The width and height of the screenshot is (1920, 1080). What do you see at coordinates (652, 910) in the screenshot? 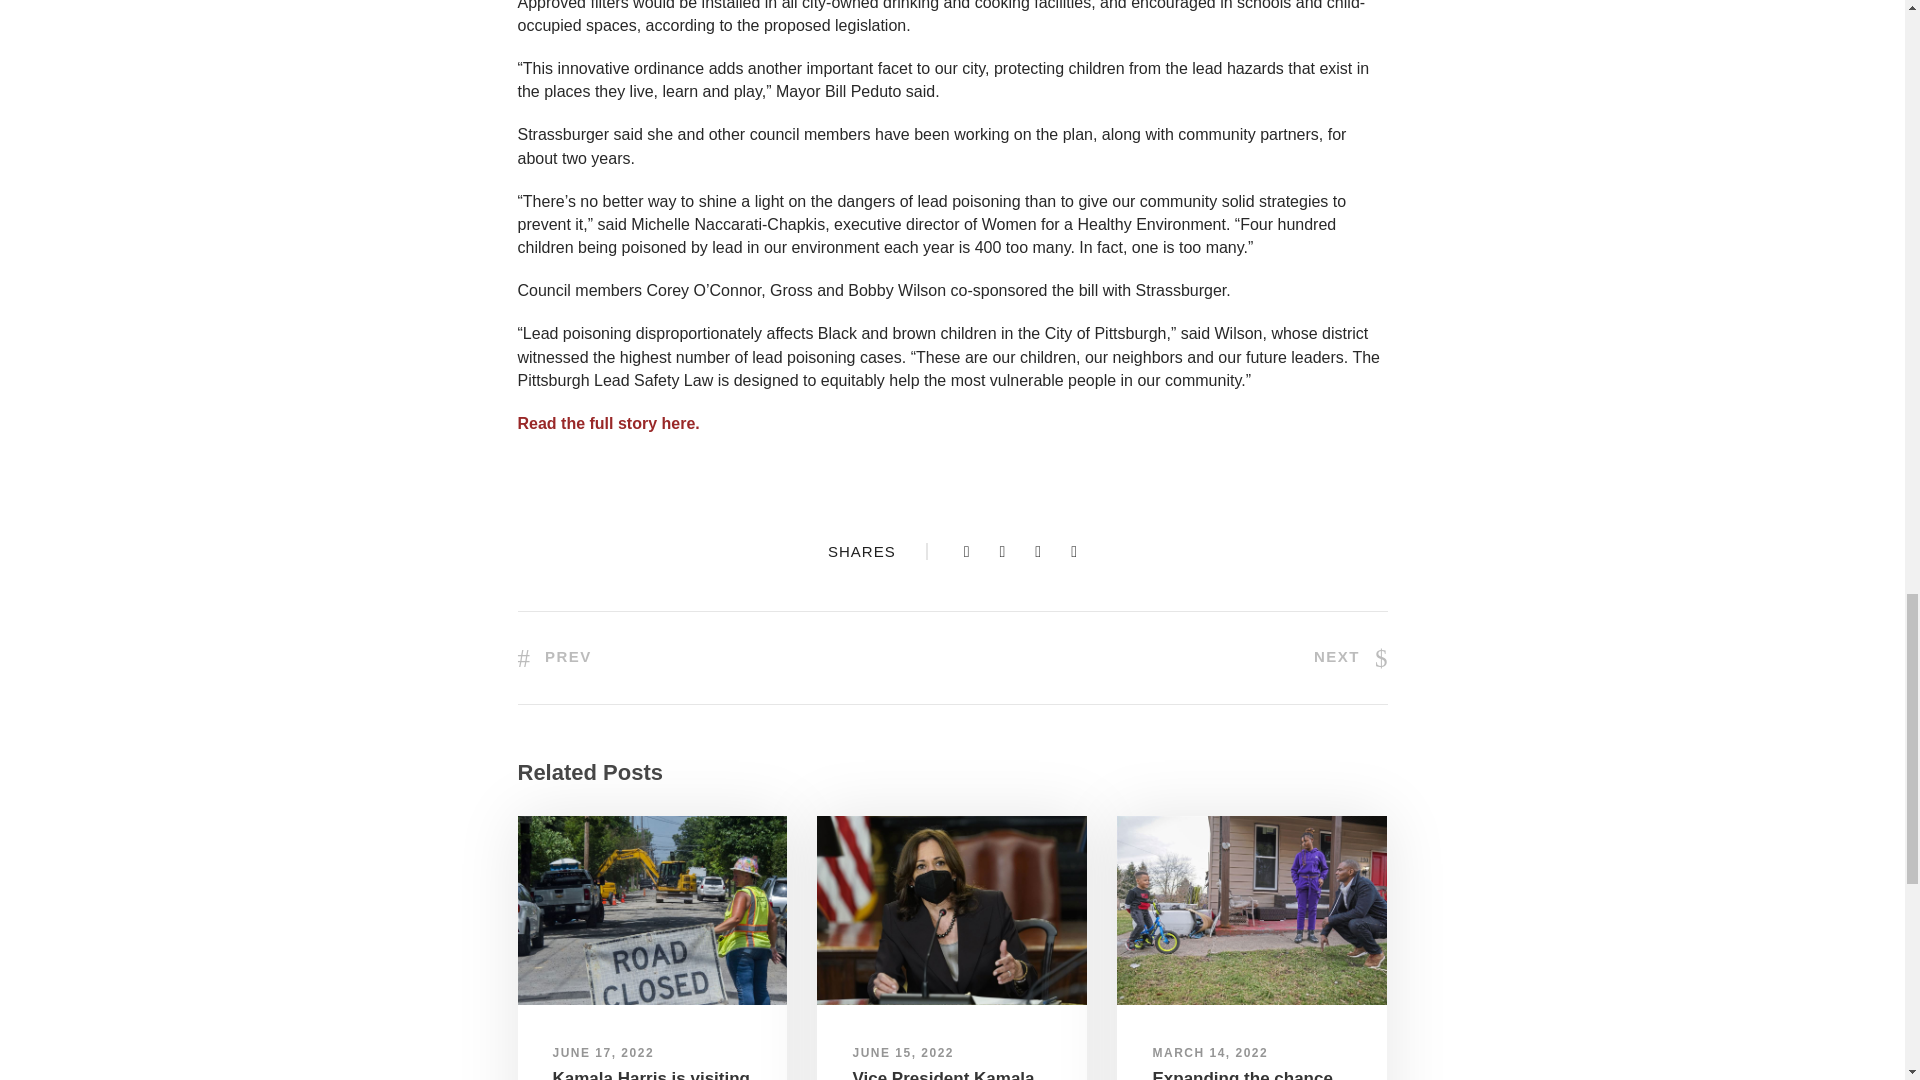
I see `road-closed` at bounding box center [652, 910].